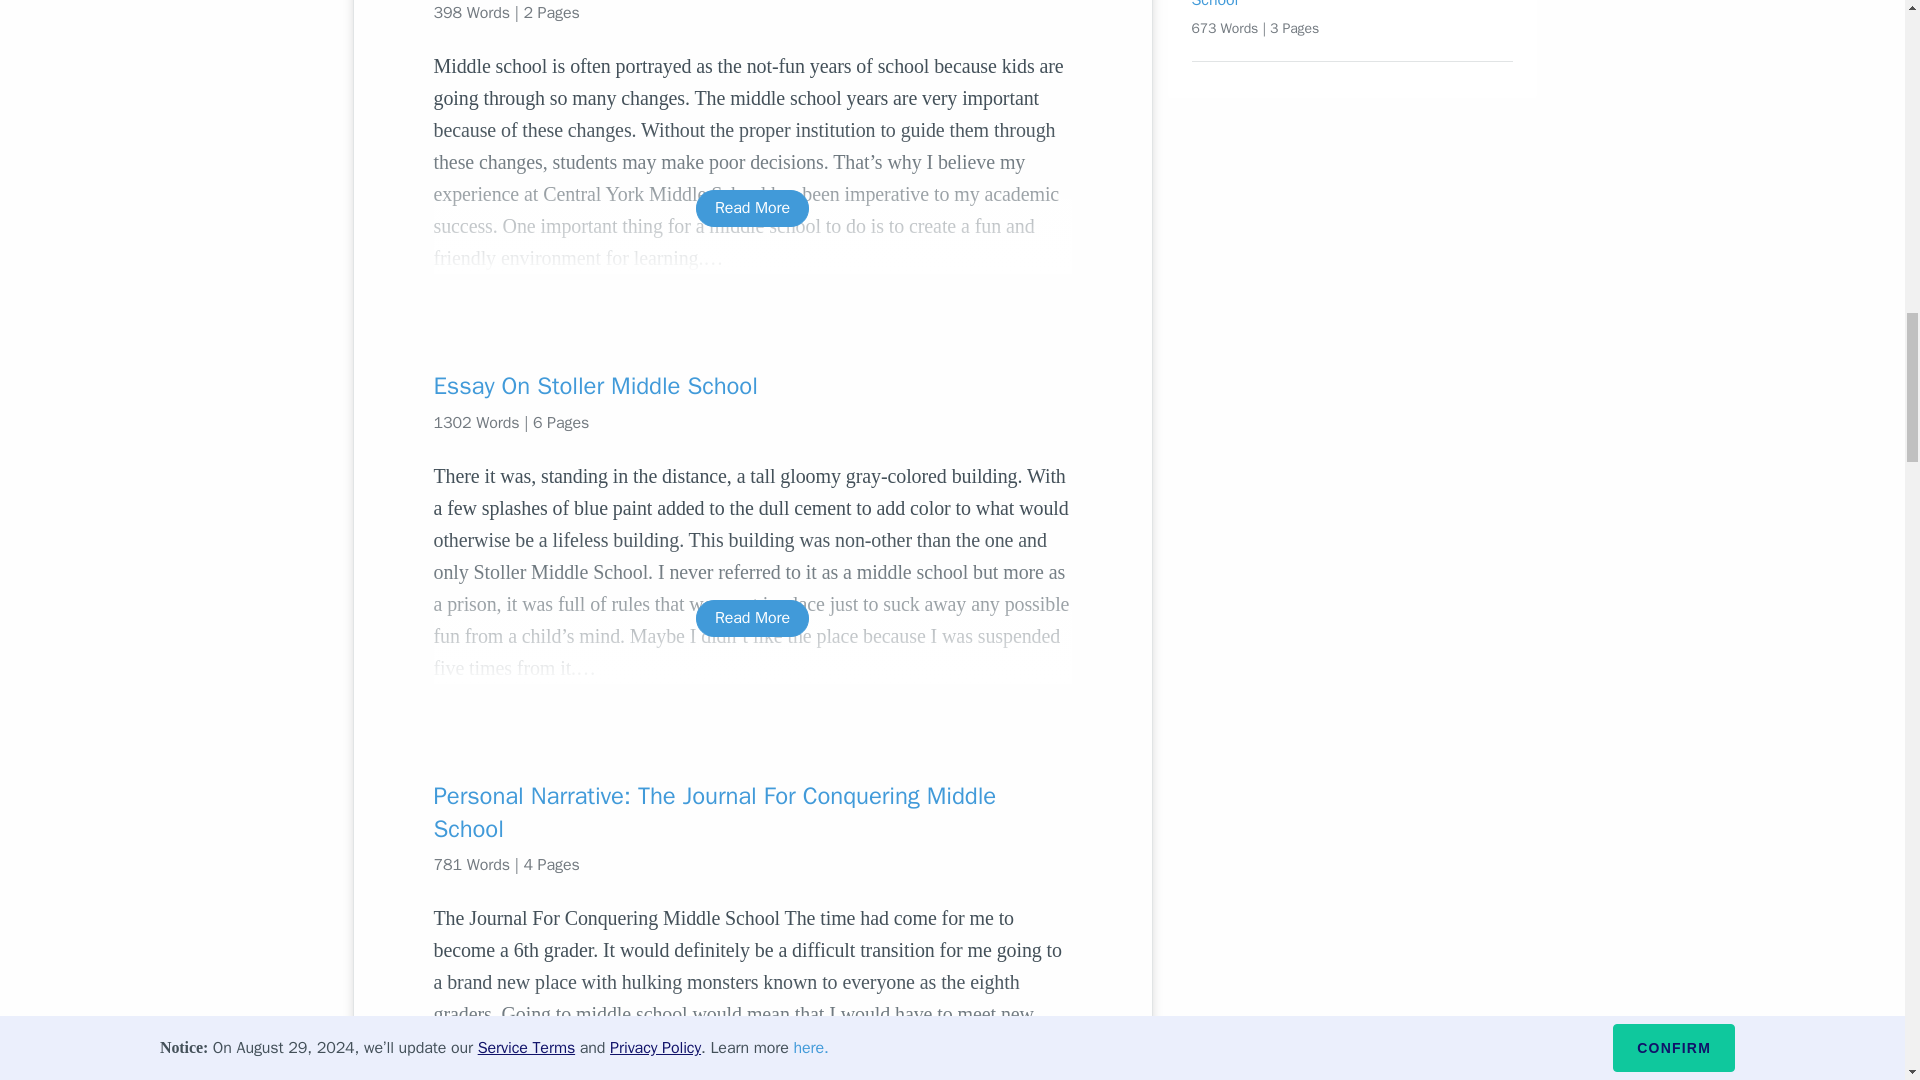  Describe the element at coordinates (752, 618) in the screenshot. I see `Read More` at that location.